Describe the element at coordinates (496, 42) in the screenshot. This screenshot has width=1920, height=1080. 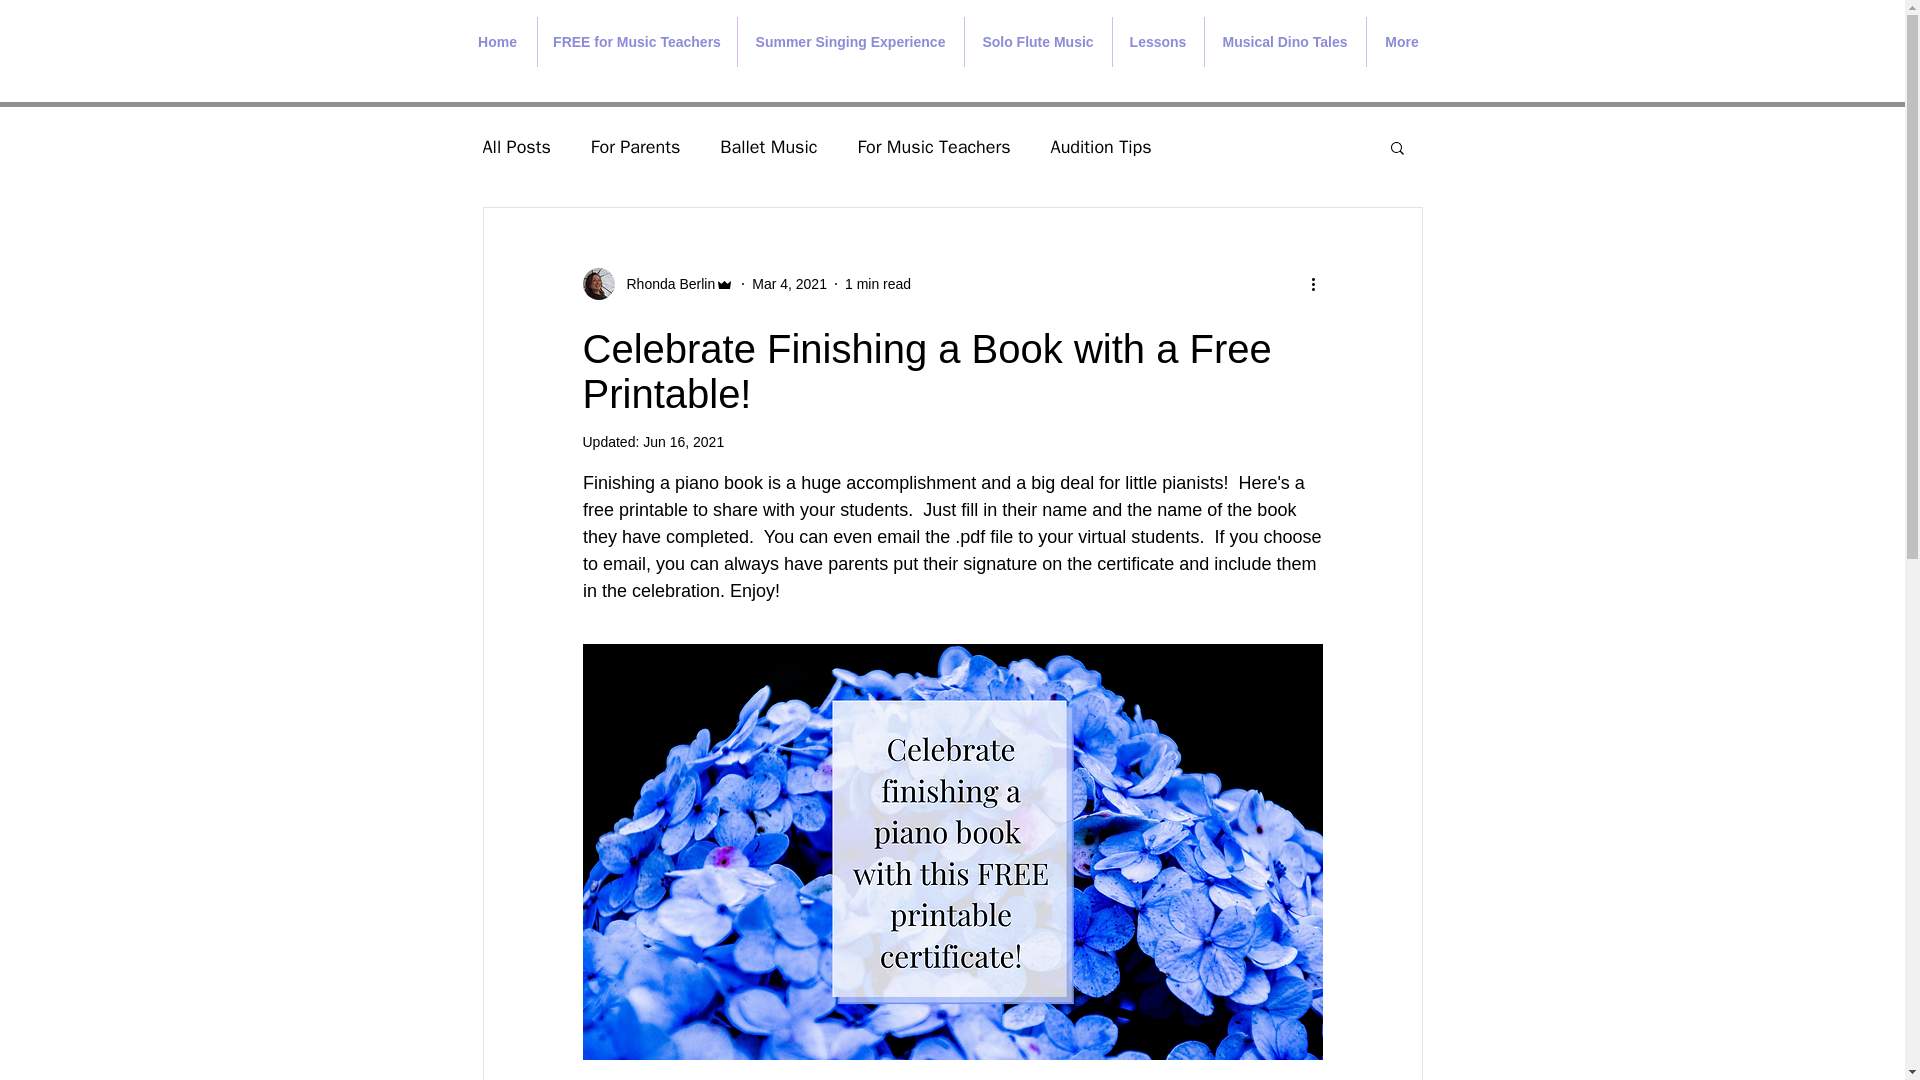
I see `Home` at that location.